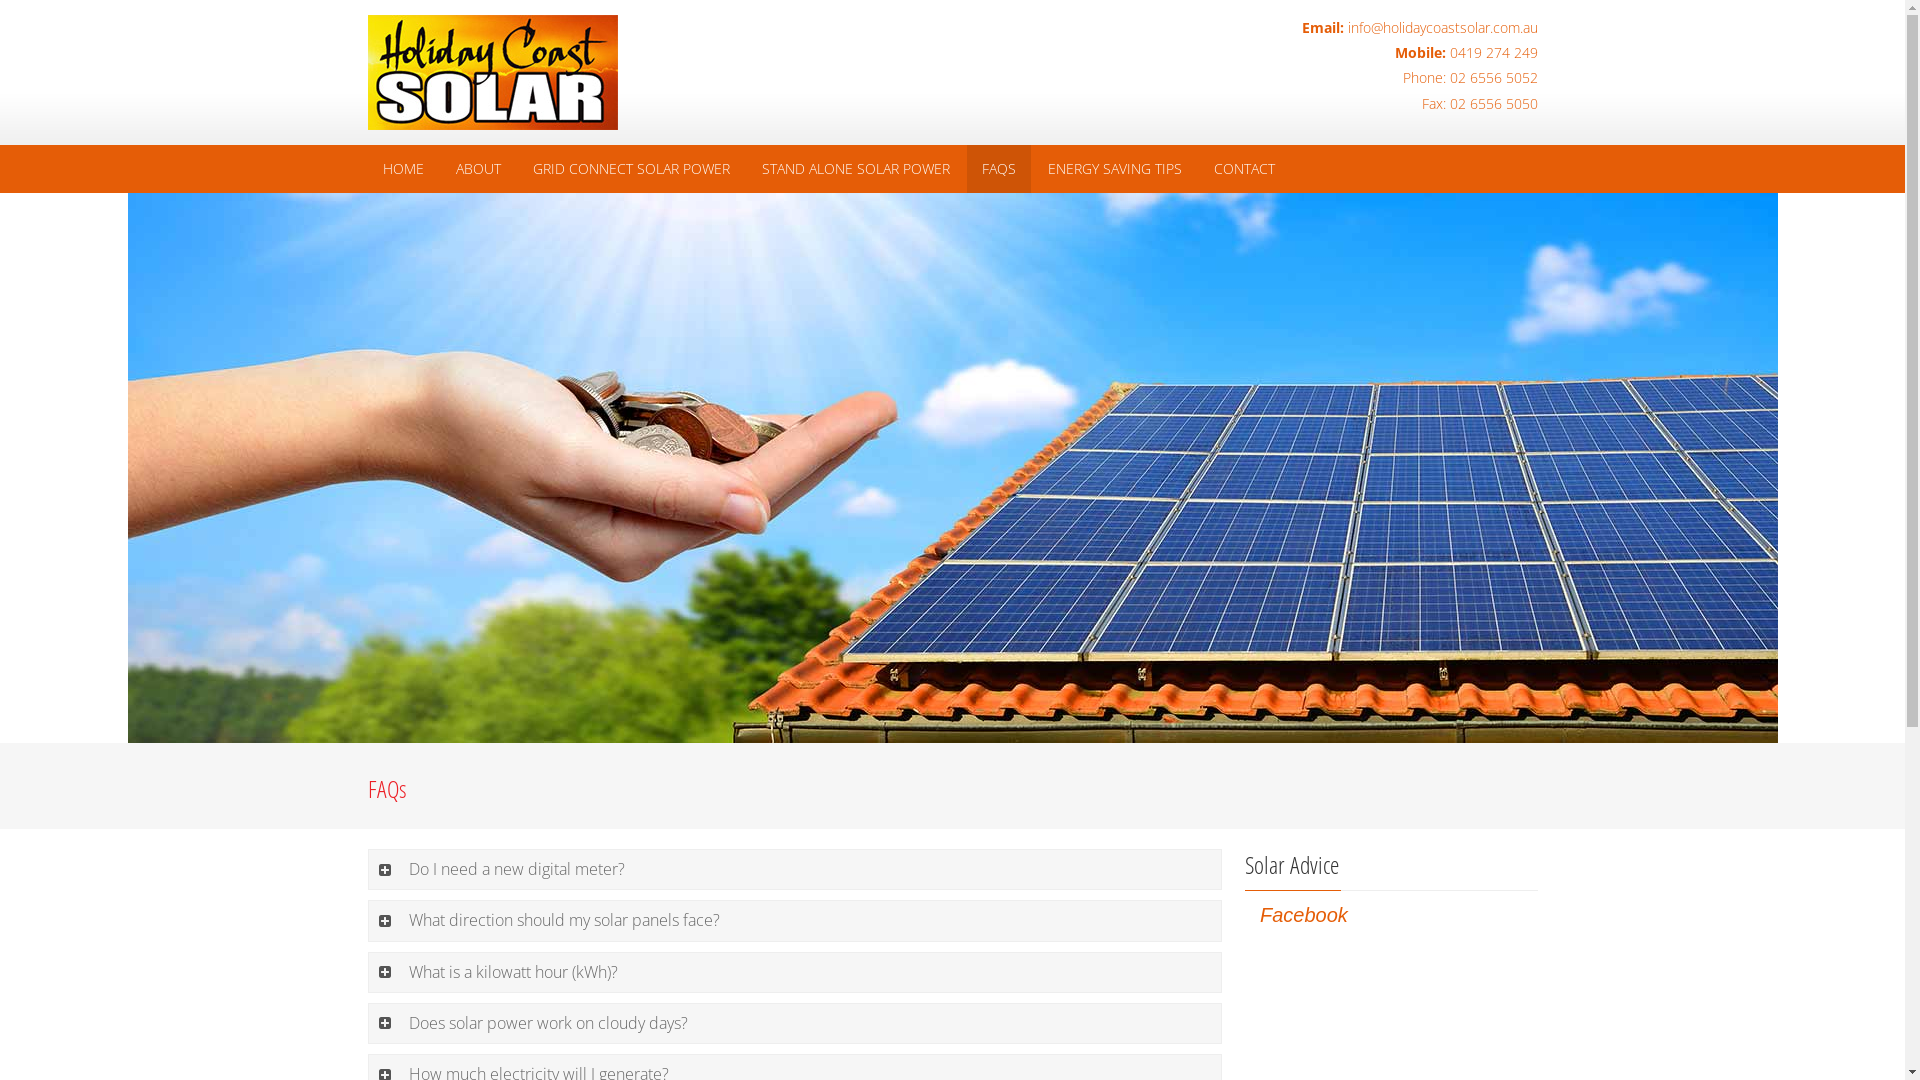 This screenshot has width=1920, height=1080. I want to click on STAND ALONE SOLAR POWER, so click(855, 169).